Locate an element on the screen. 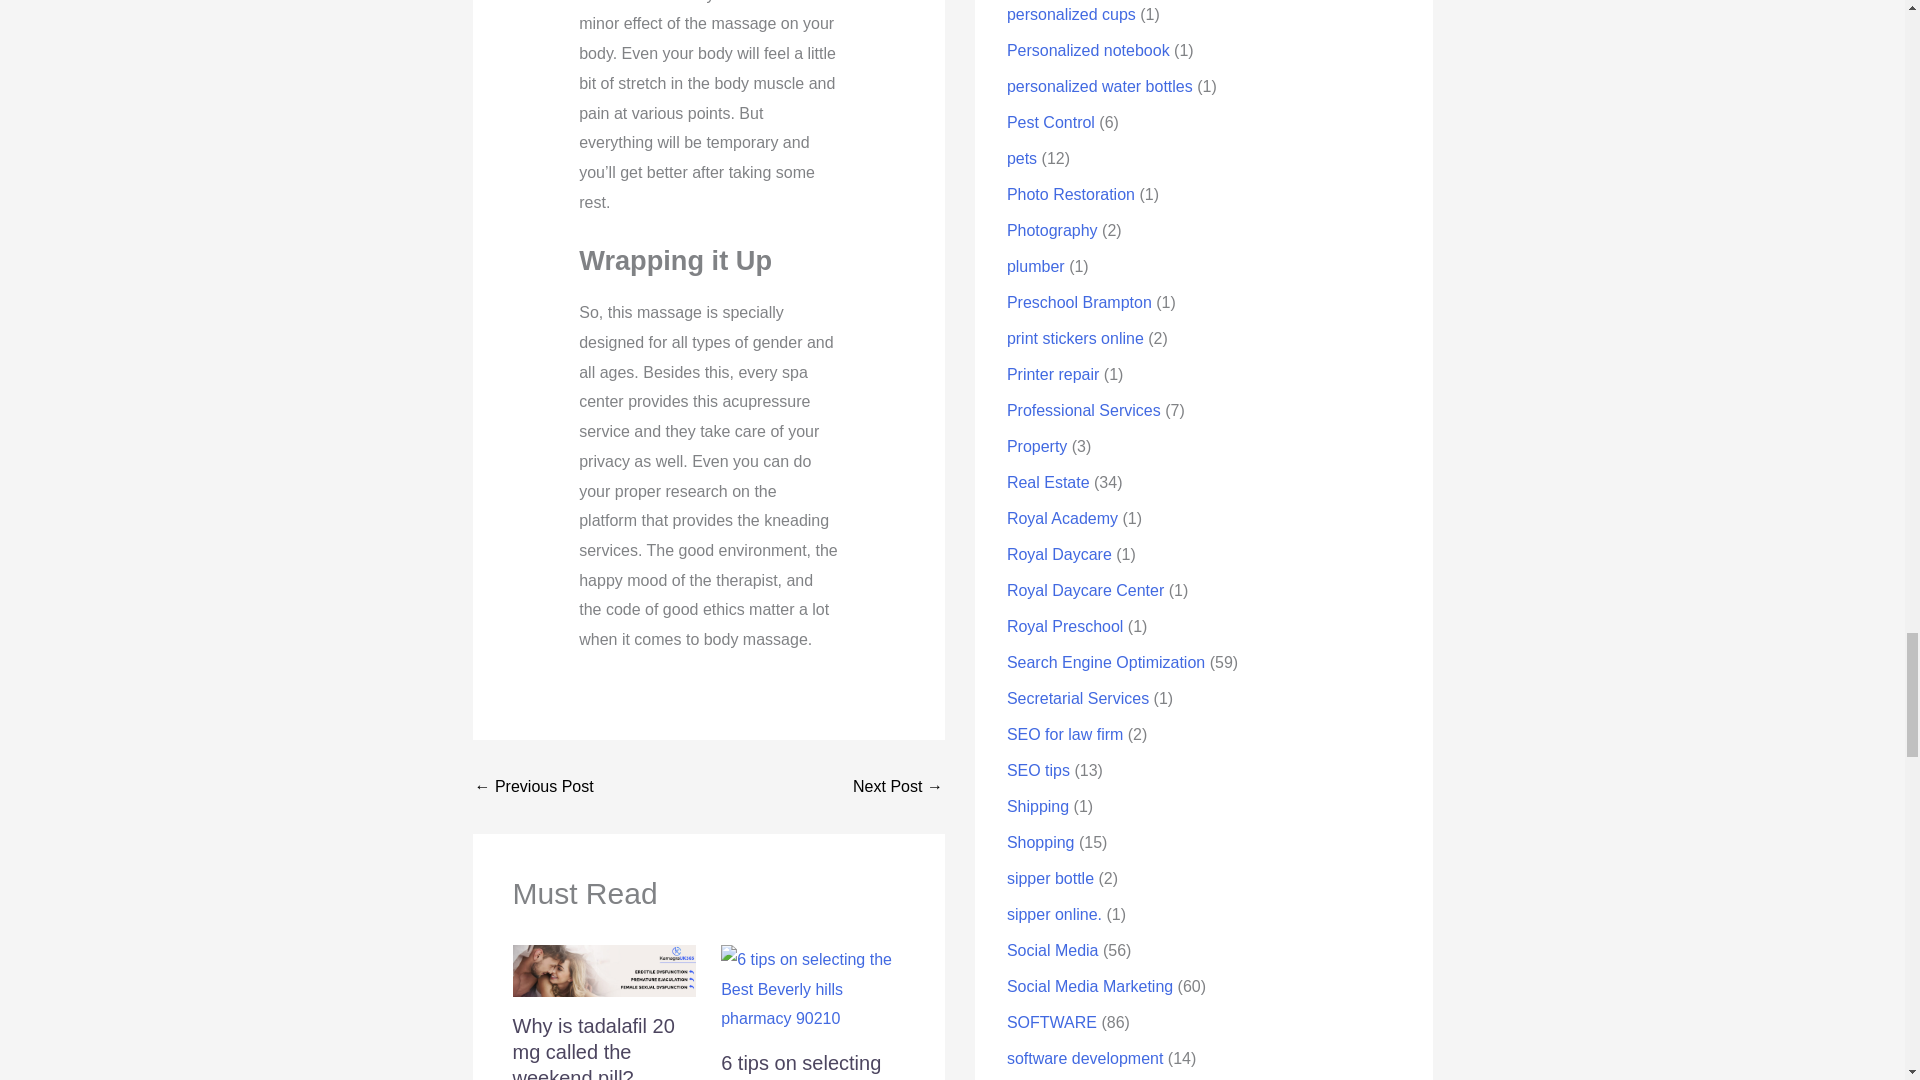 This screenshot has height=1080, width=1920. Apply These 10 Secret Techniques To Improve Electricity Bill is located at coordinates (534, 786).